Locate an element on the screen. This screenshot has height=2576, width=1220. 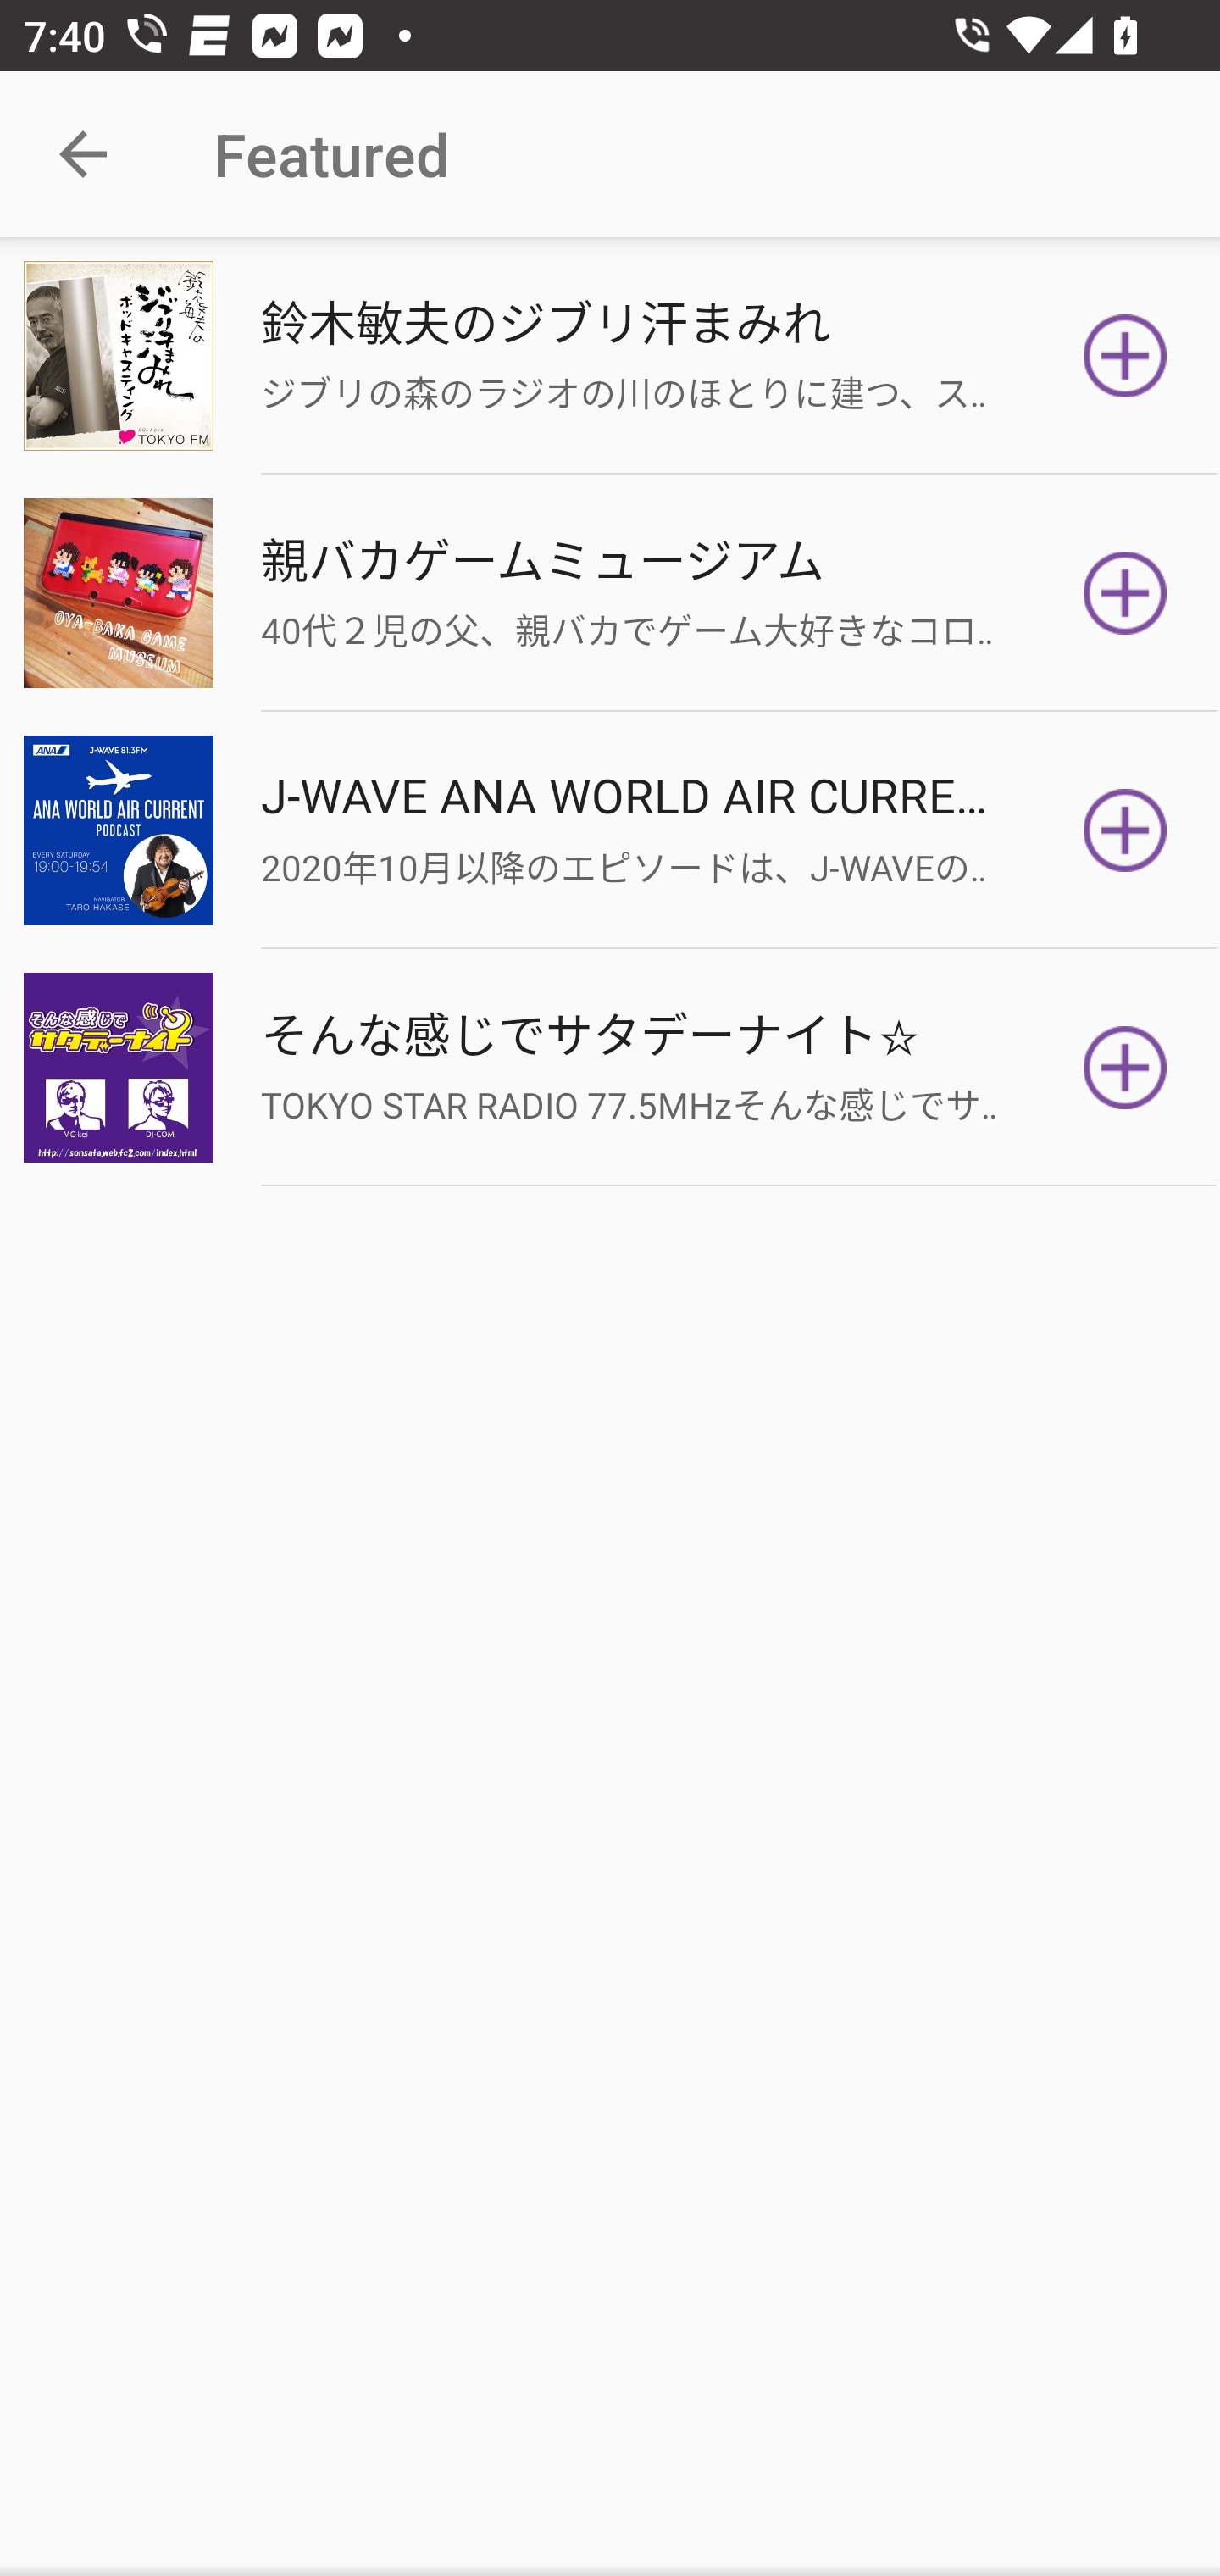
Navigate up is located at coordinates (83, 154).